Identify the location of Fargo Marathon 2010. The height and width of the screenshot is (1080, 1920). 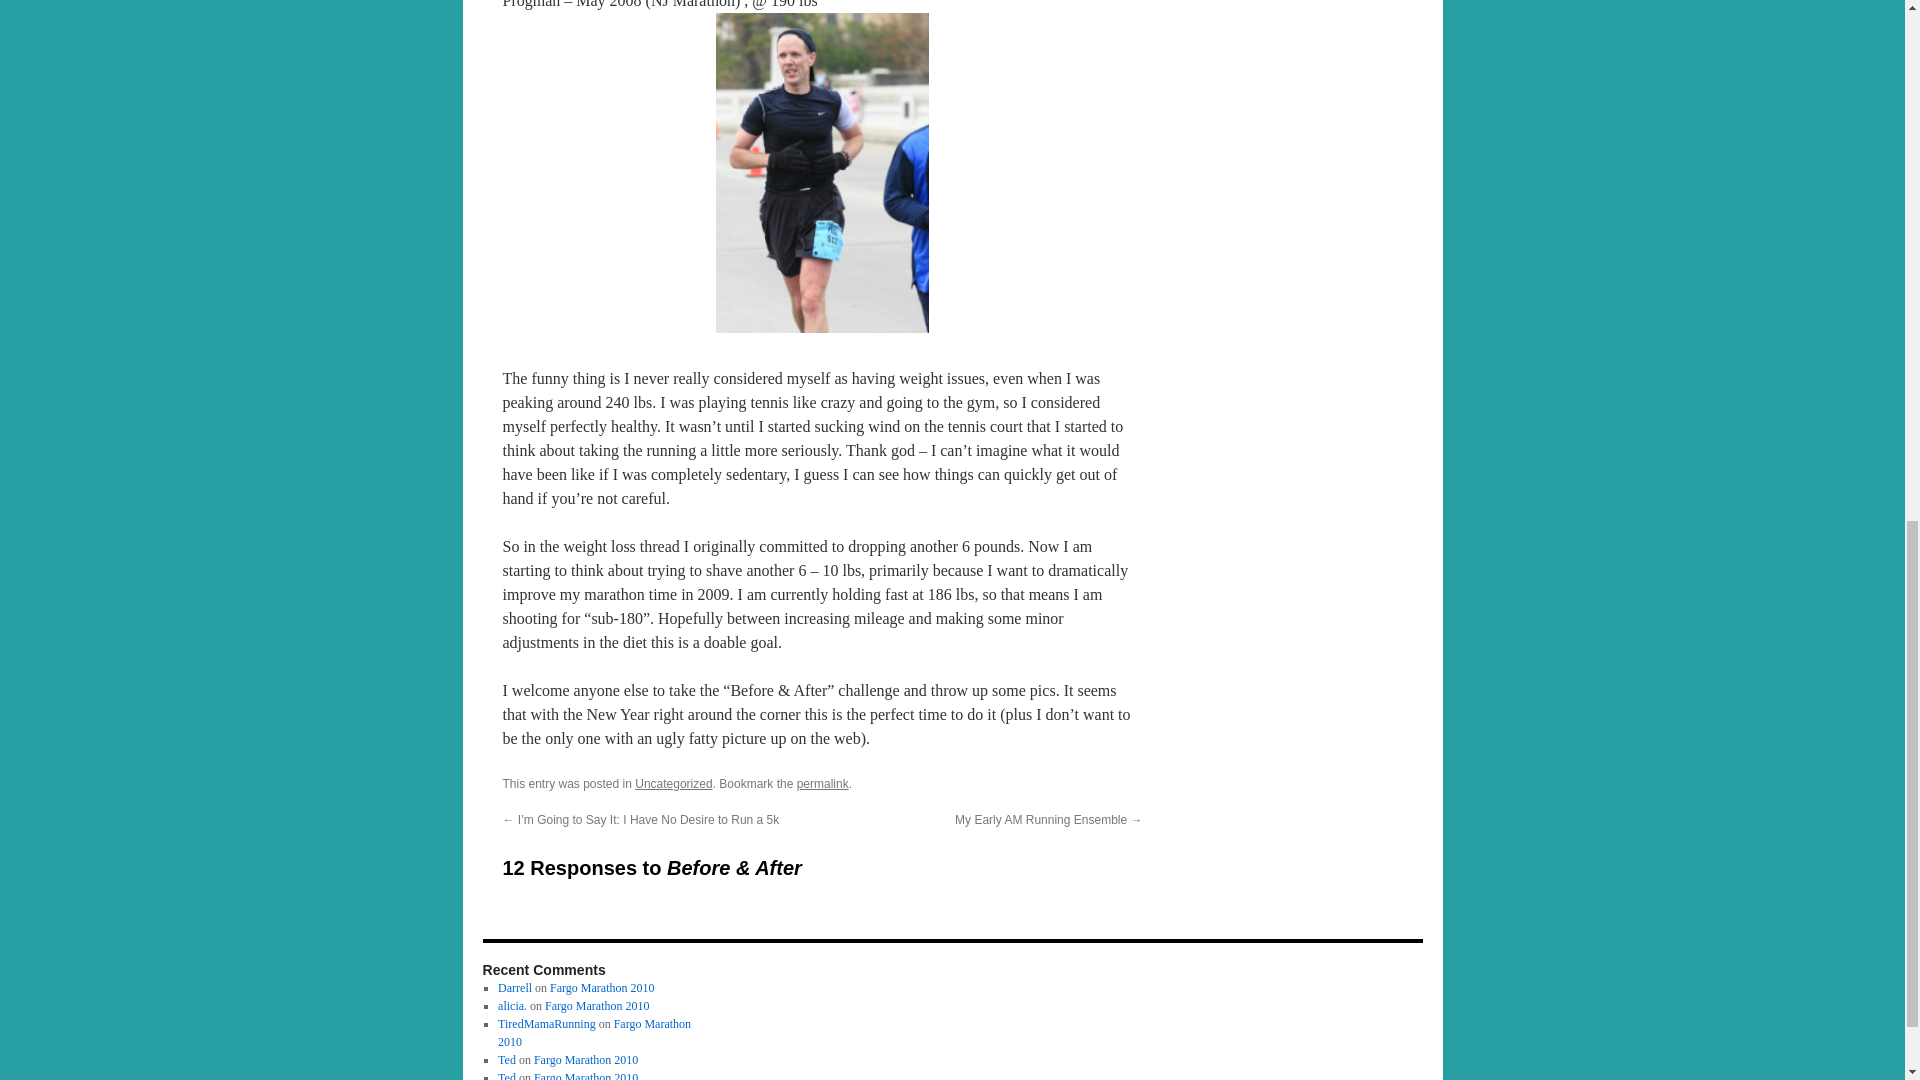
(602, 987).